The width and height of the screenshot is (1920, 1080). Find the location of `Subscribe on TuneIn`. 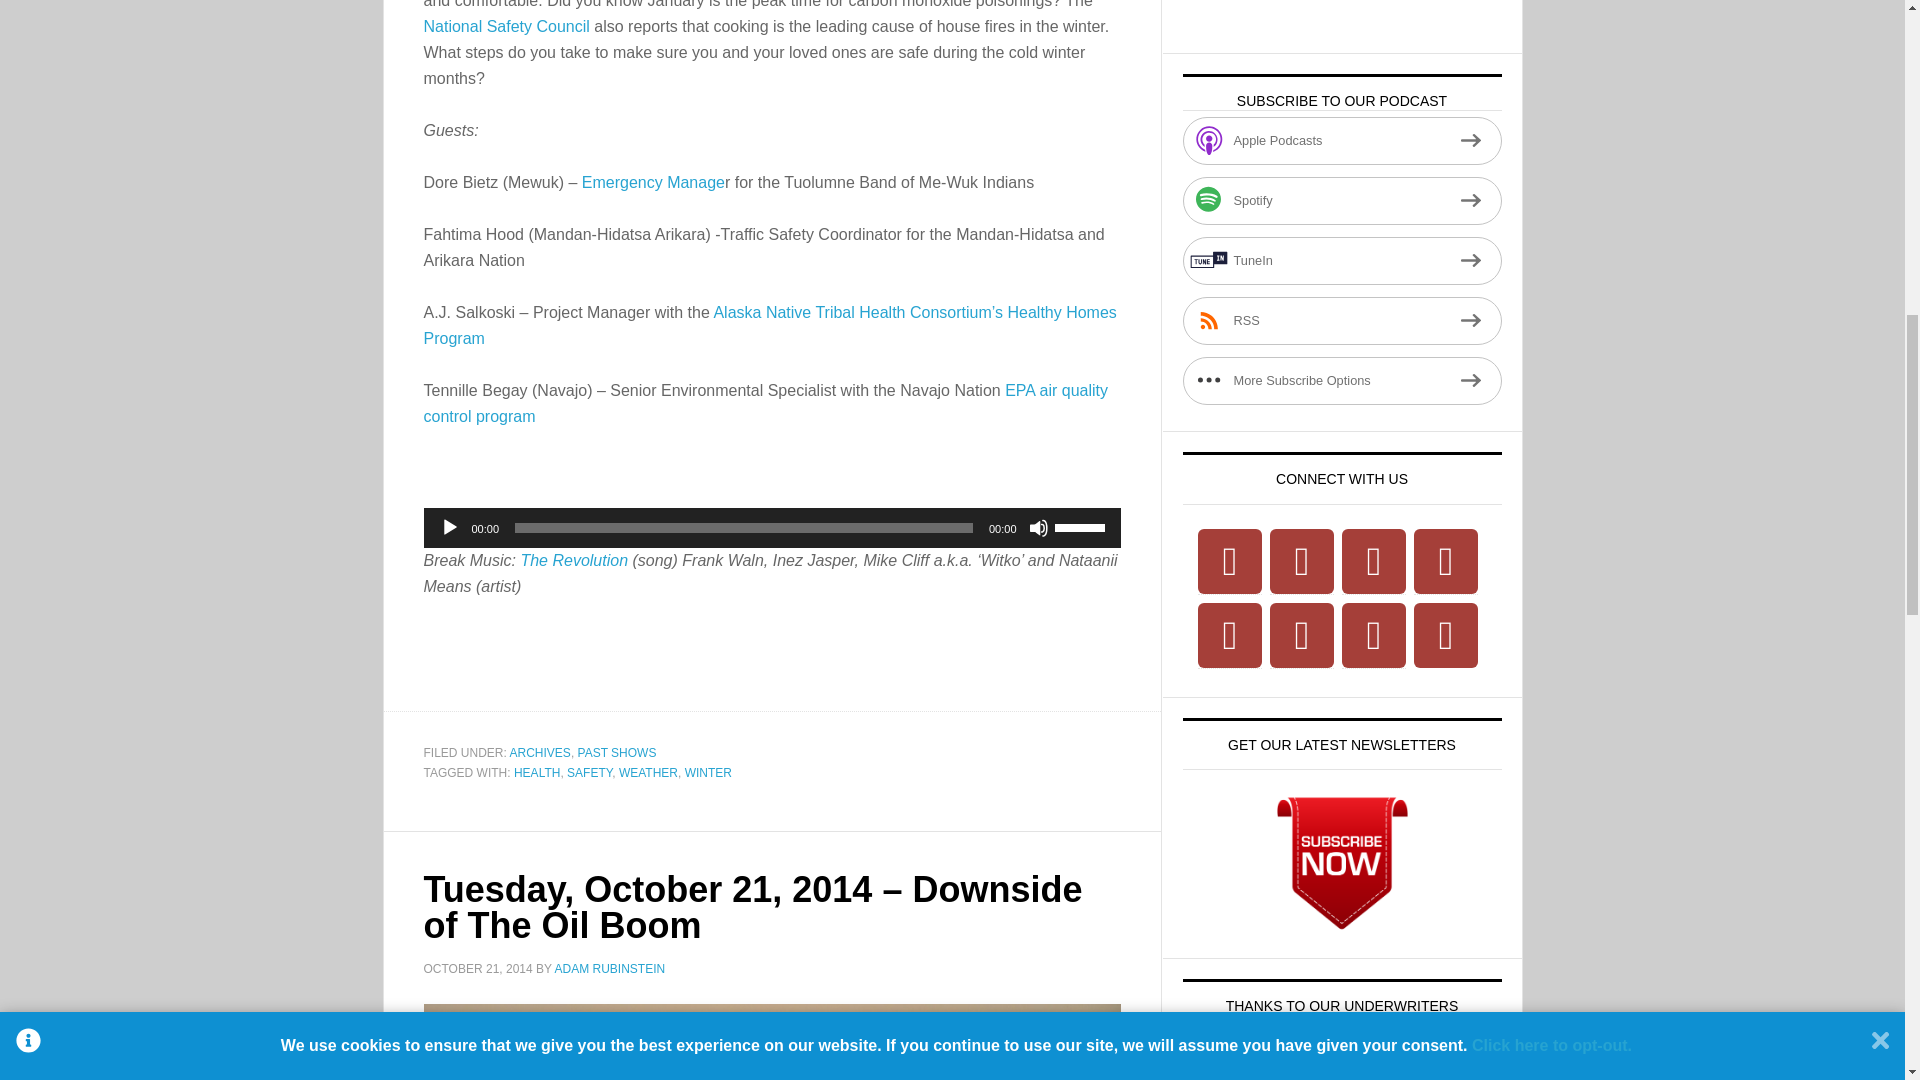

Subscribe on TuneIn is located at coordinates (1342, 260).